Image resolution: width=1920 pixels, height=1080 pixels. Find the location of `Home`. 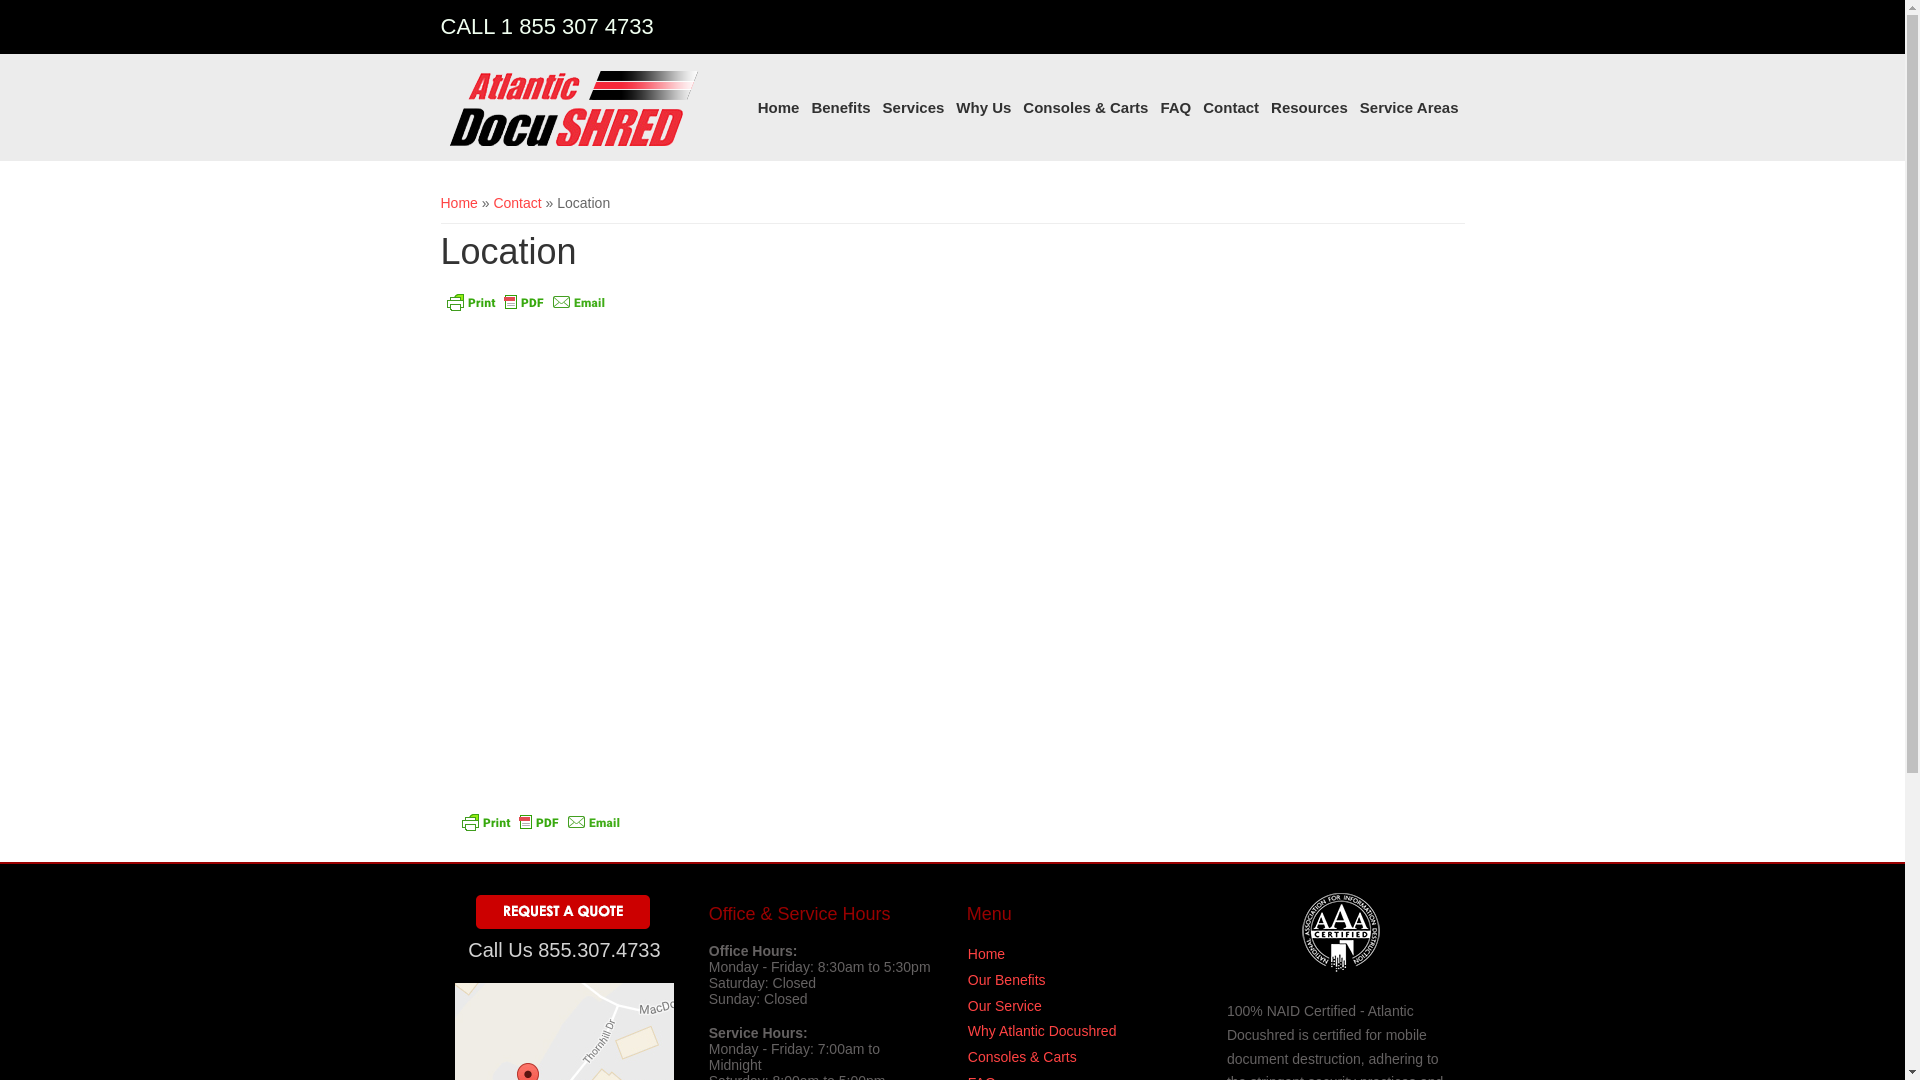

Home is located at coordinates (986, 954).